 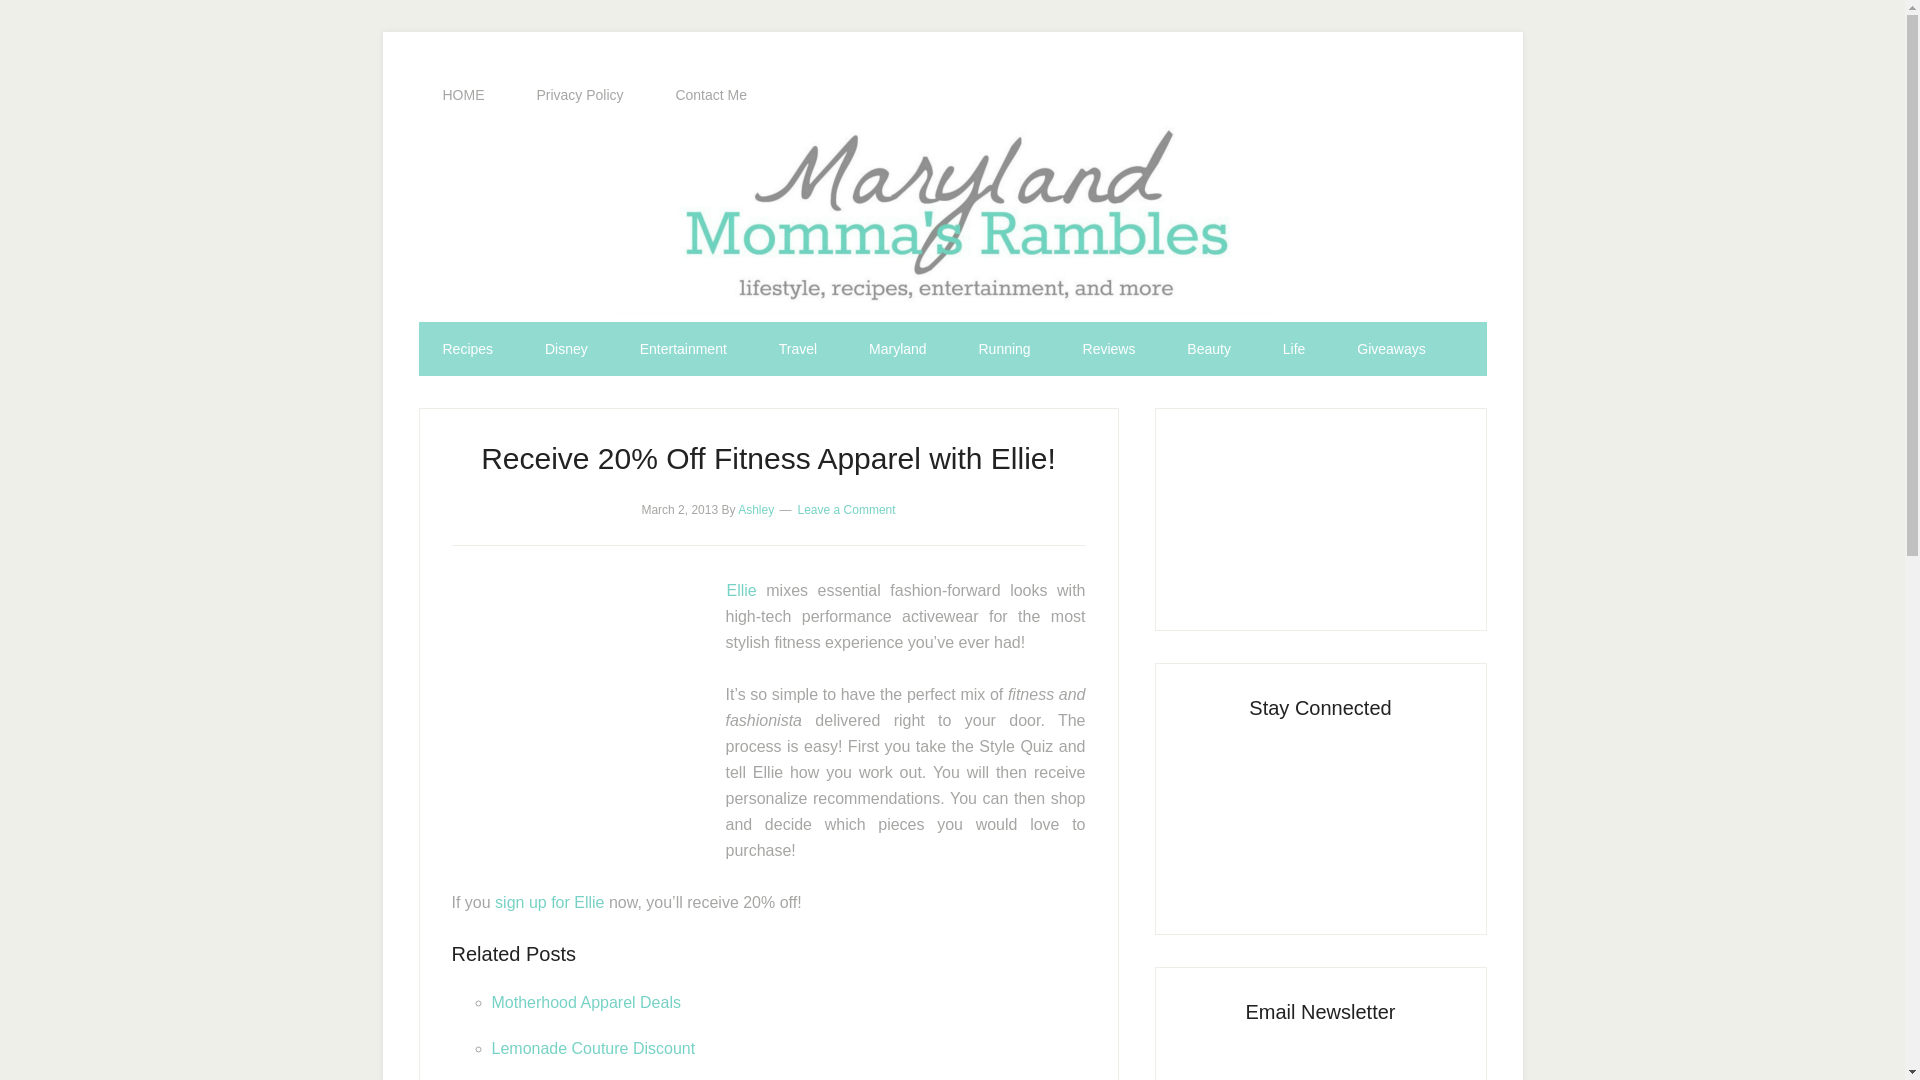 What do you see at coordinates (740, 590) in the screenshot?
I see `Ellie` at bounding box center [740, 590].